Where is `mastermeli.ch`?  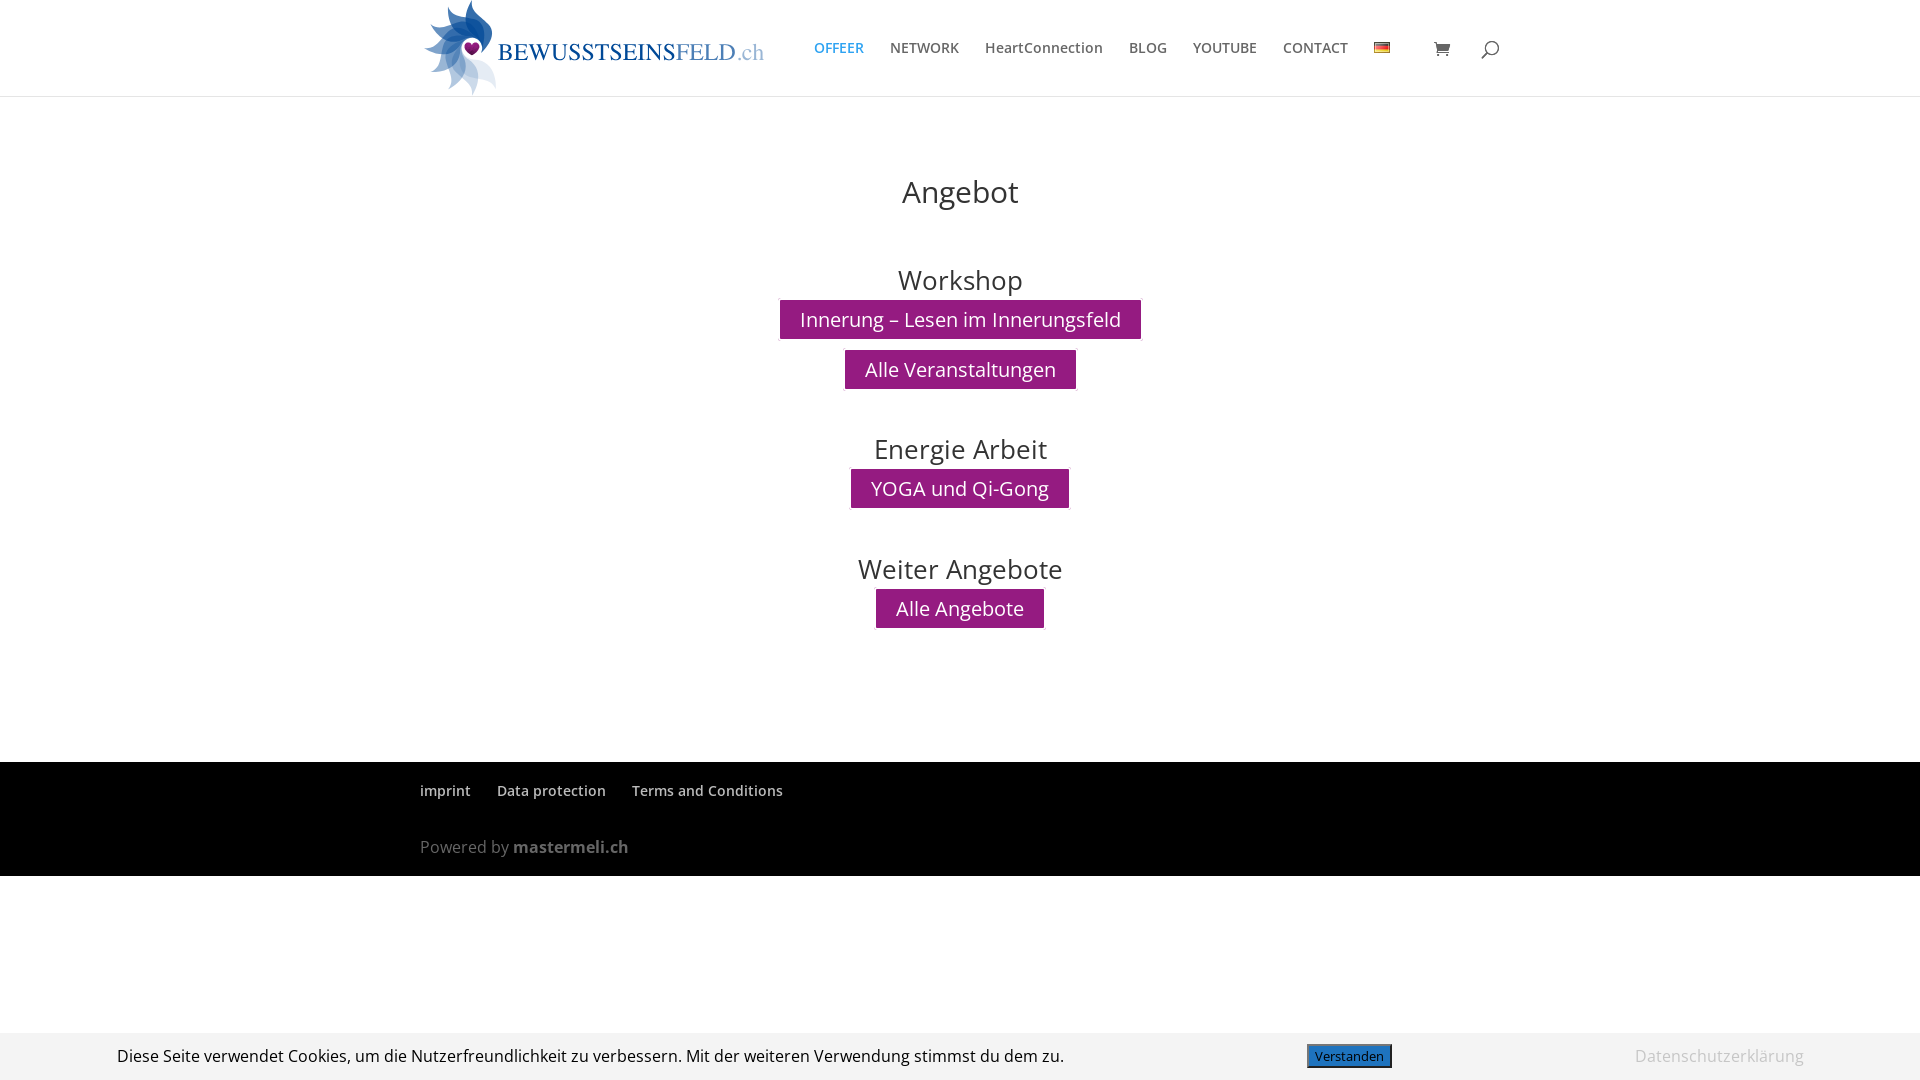
mastermeli.ch is located at coordinates (571, 847).